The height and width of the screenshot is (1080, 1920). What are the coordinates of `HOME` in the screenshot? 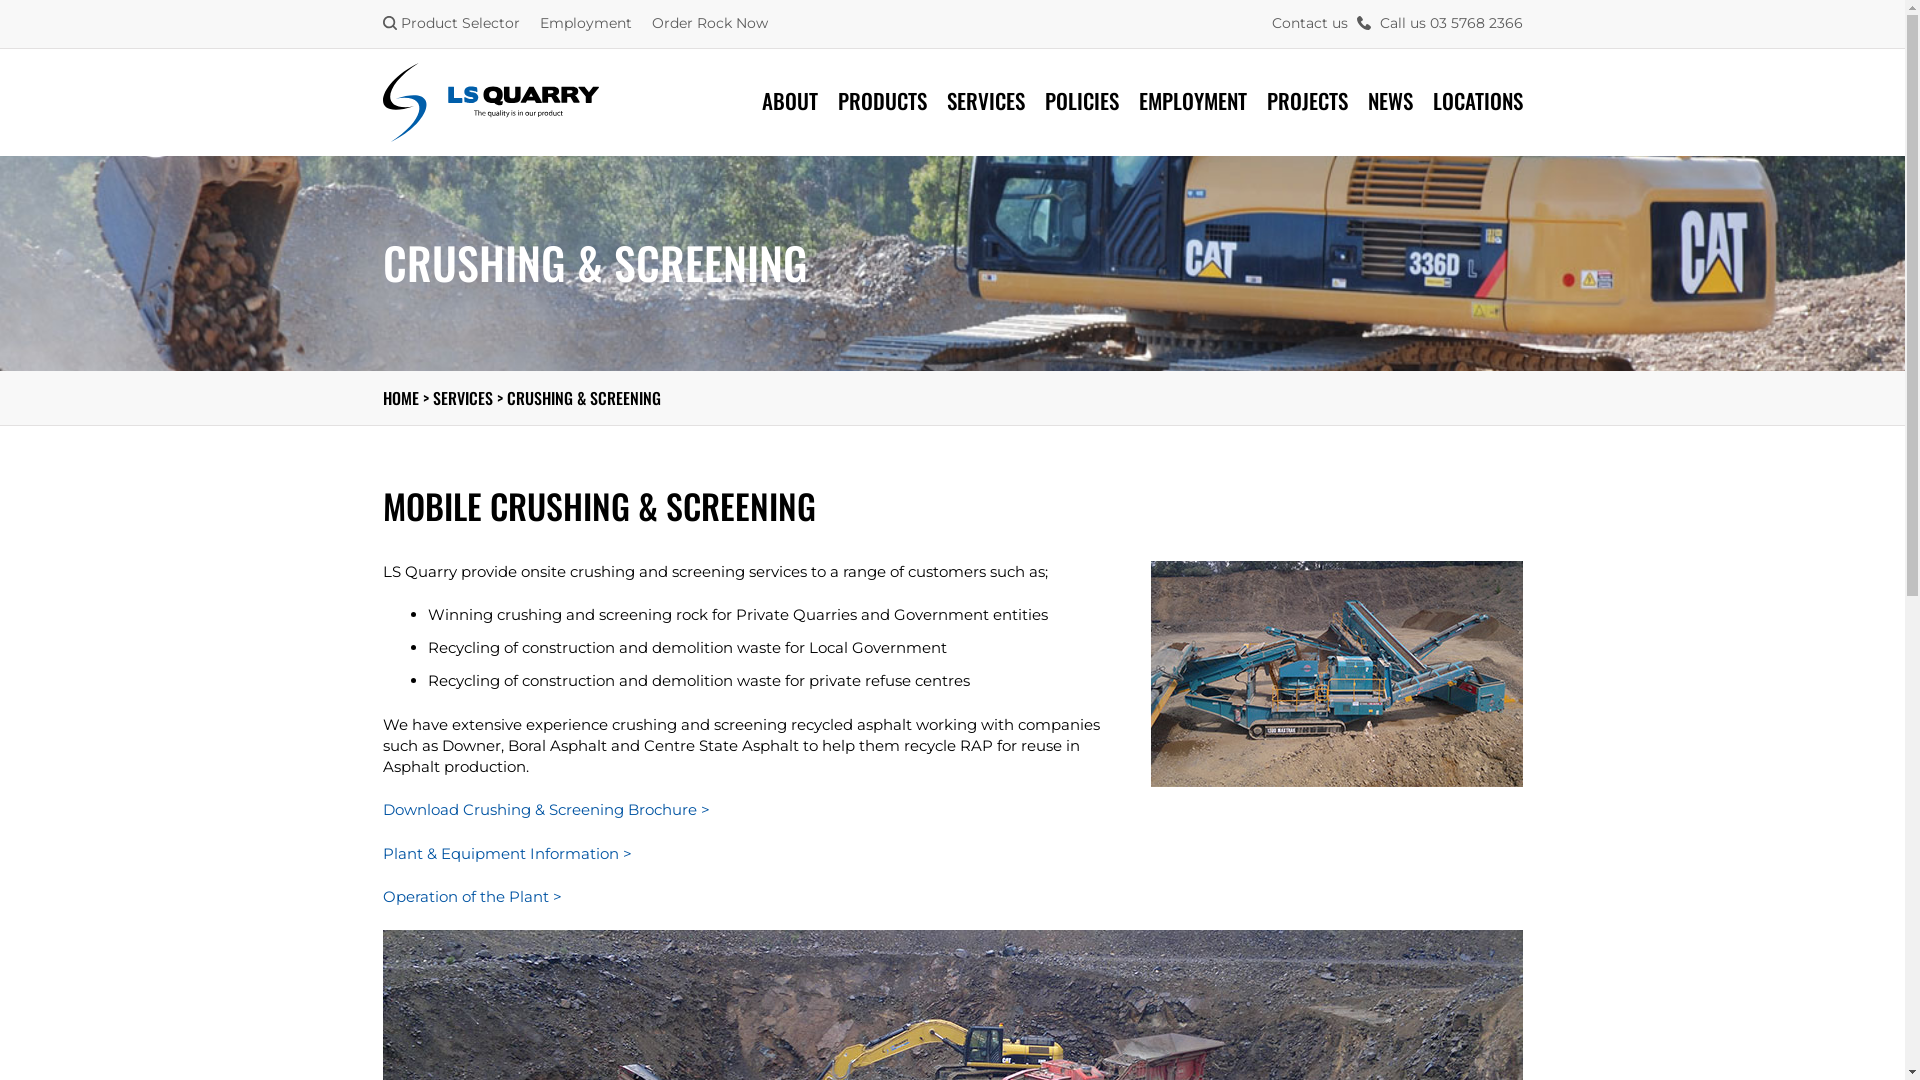 It's located at (400, 398).